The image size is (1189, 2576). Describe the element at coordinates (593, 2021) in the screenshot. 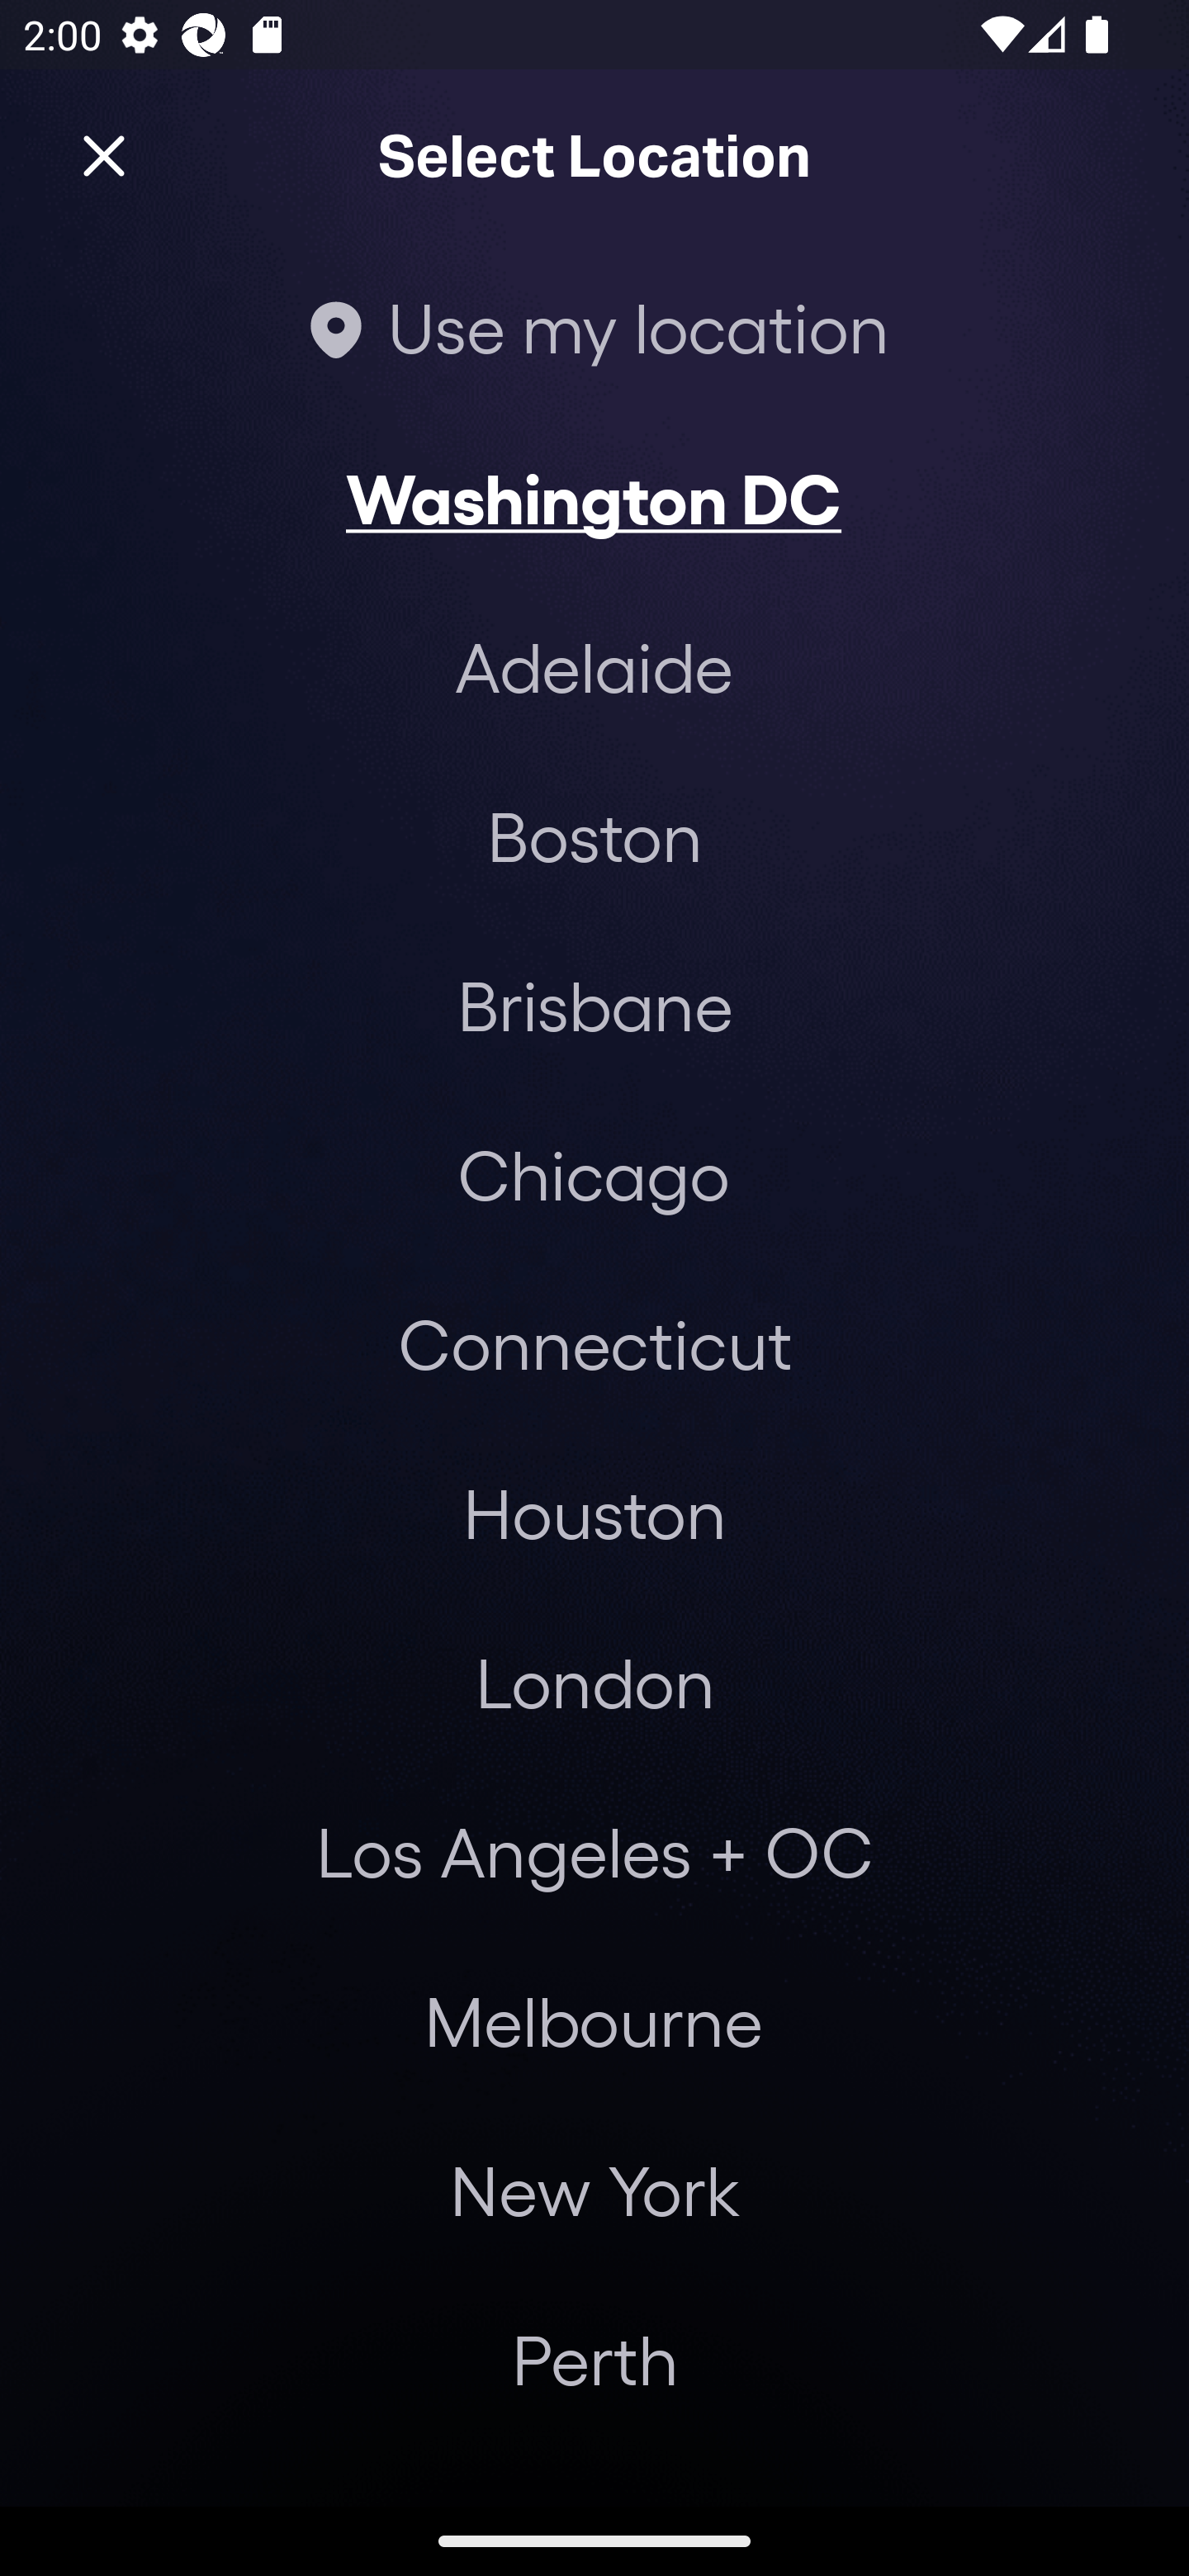

I see `Melbourne` at that location.